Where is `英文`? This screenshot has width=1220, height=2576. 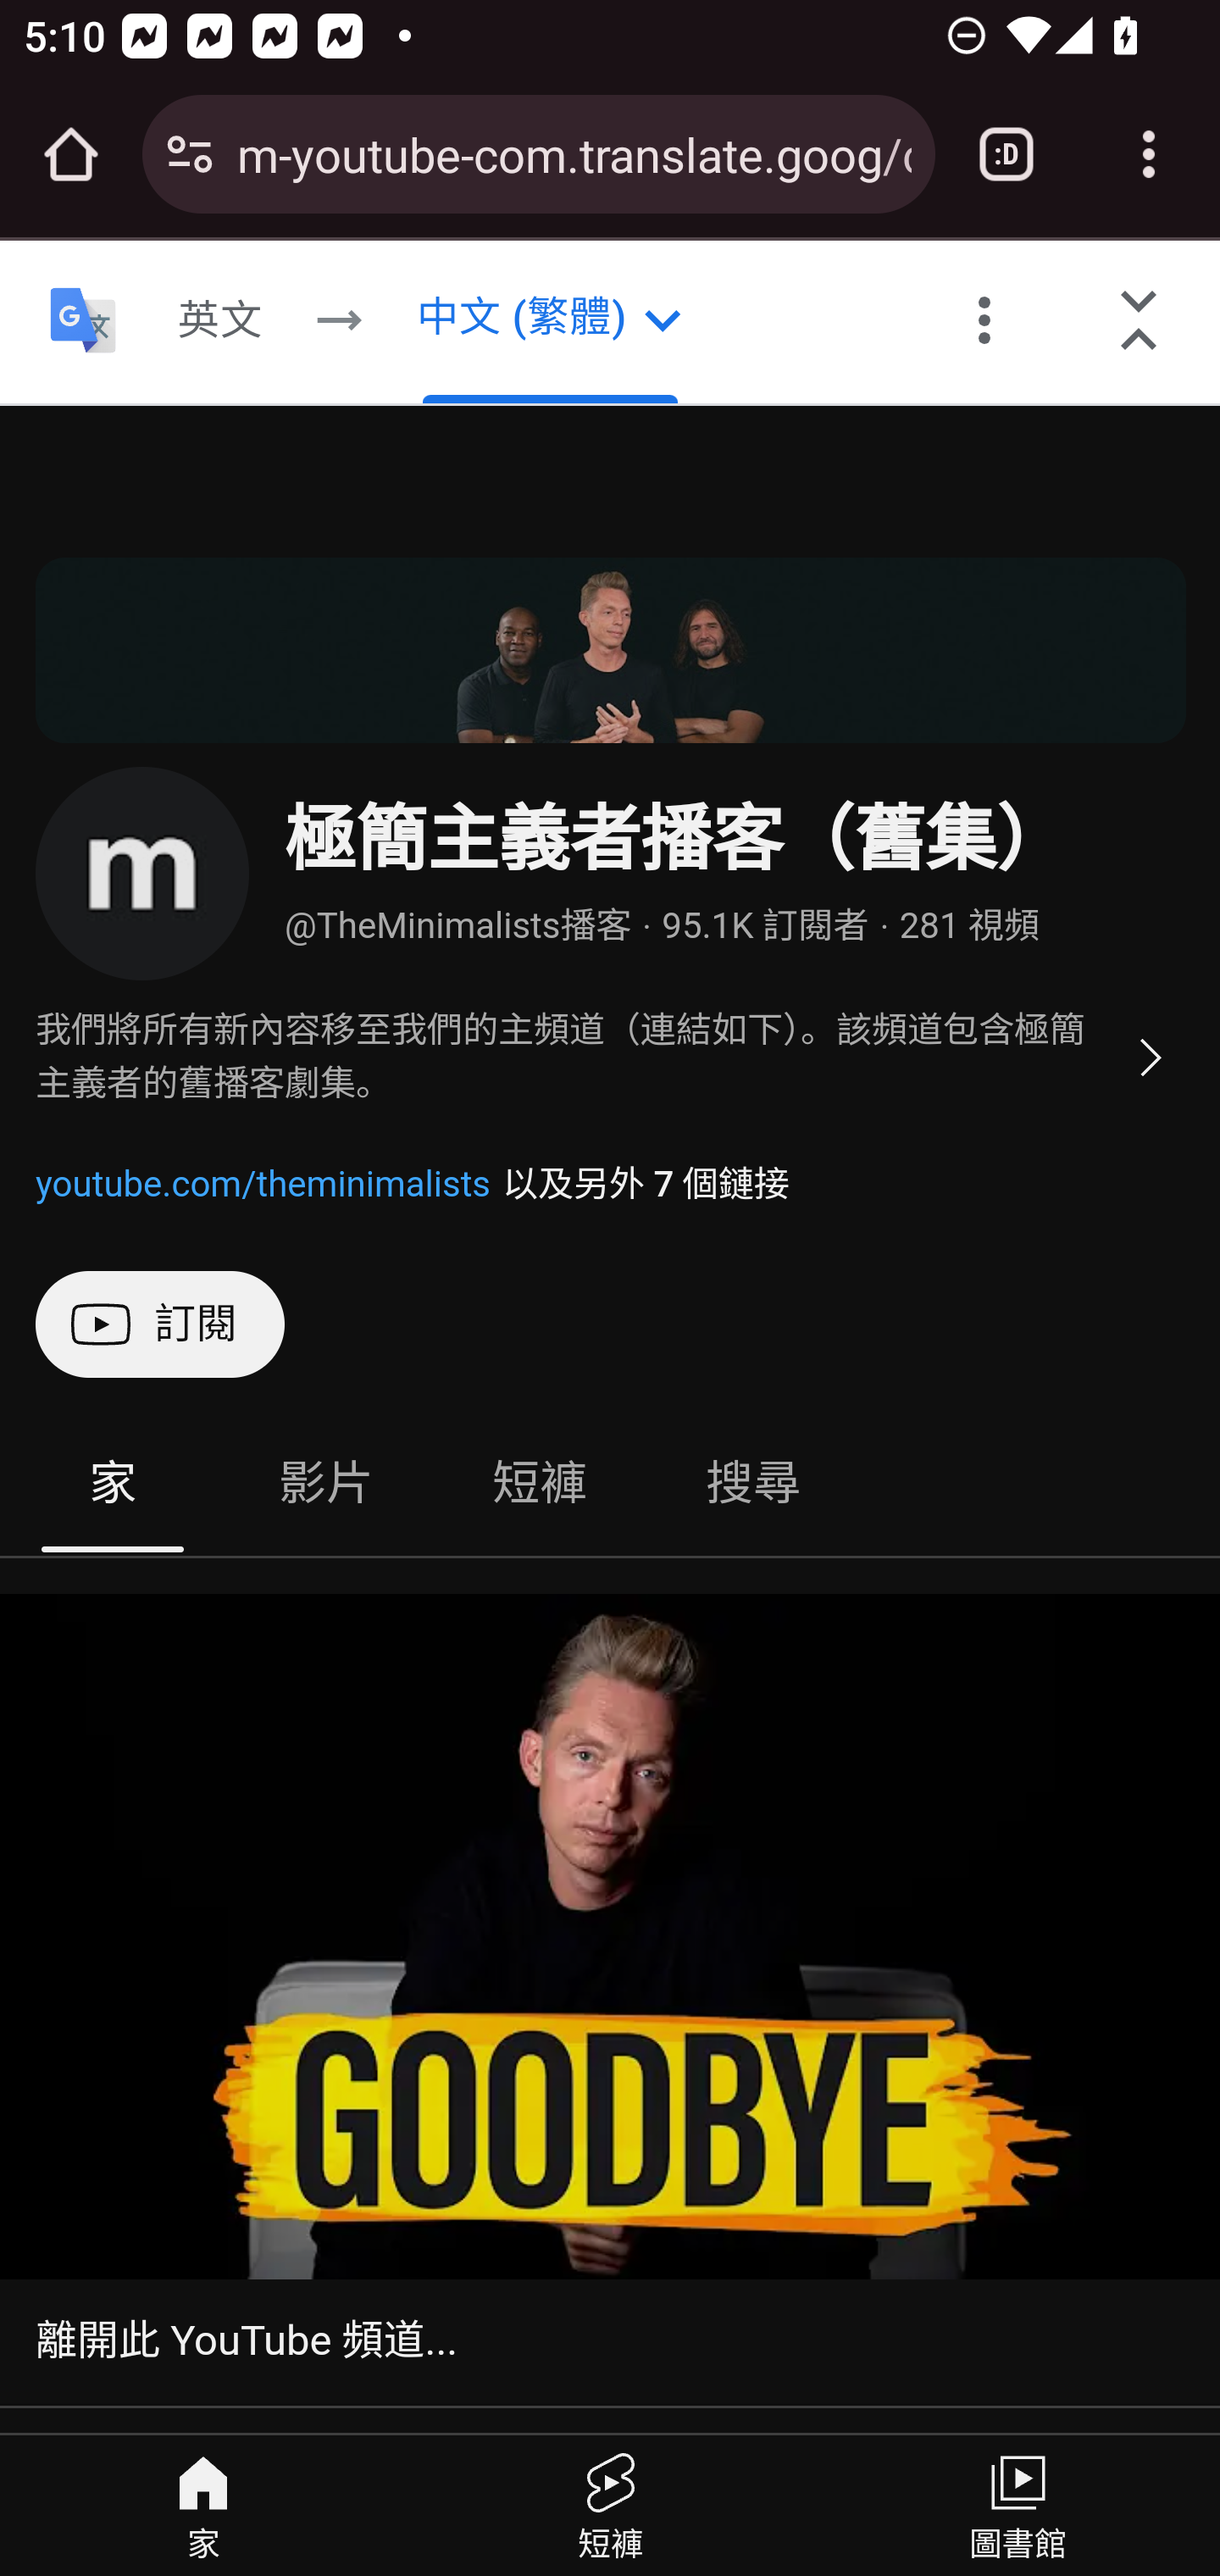 英文 is located at coordinates (220, 322).